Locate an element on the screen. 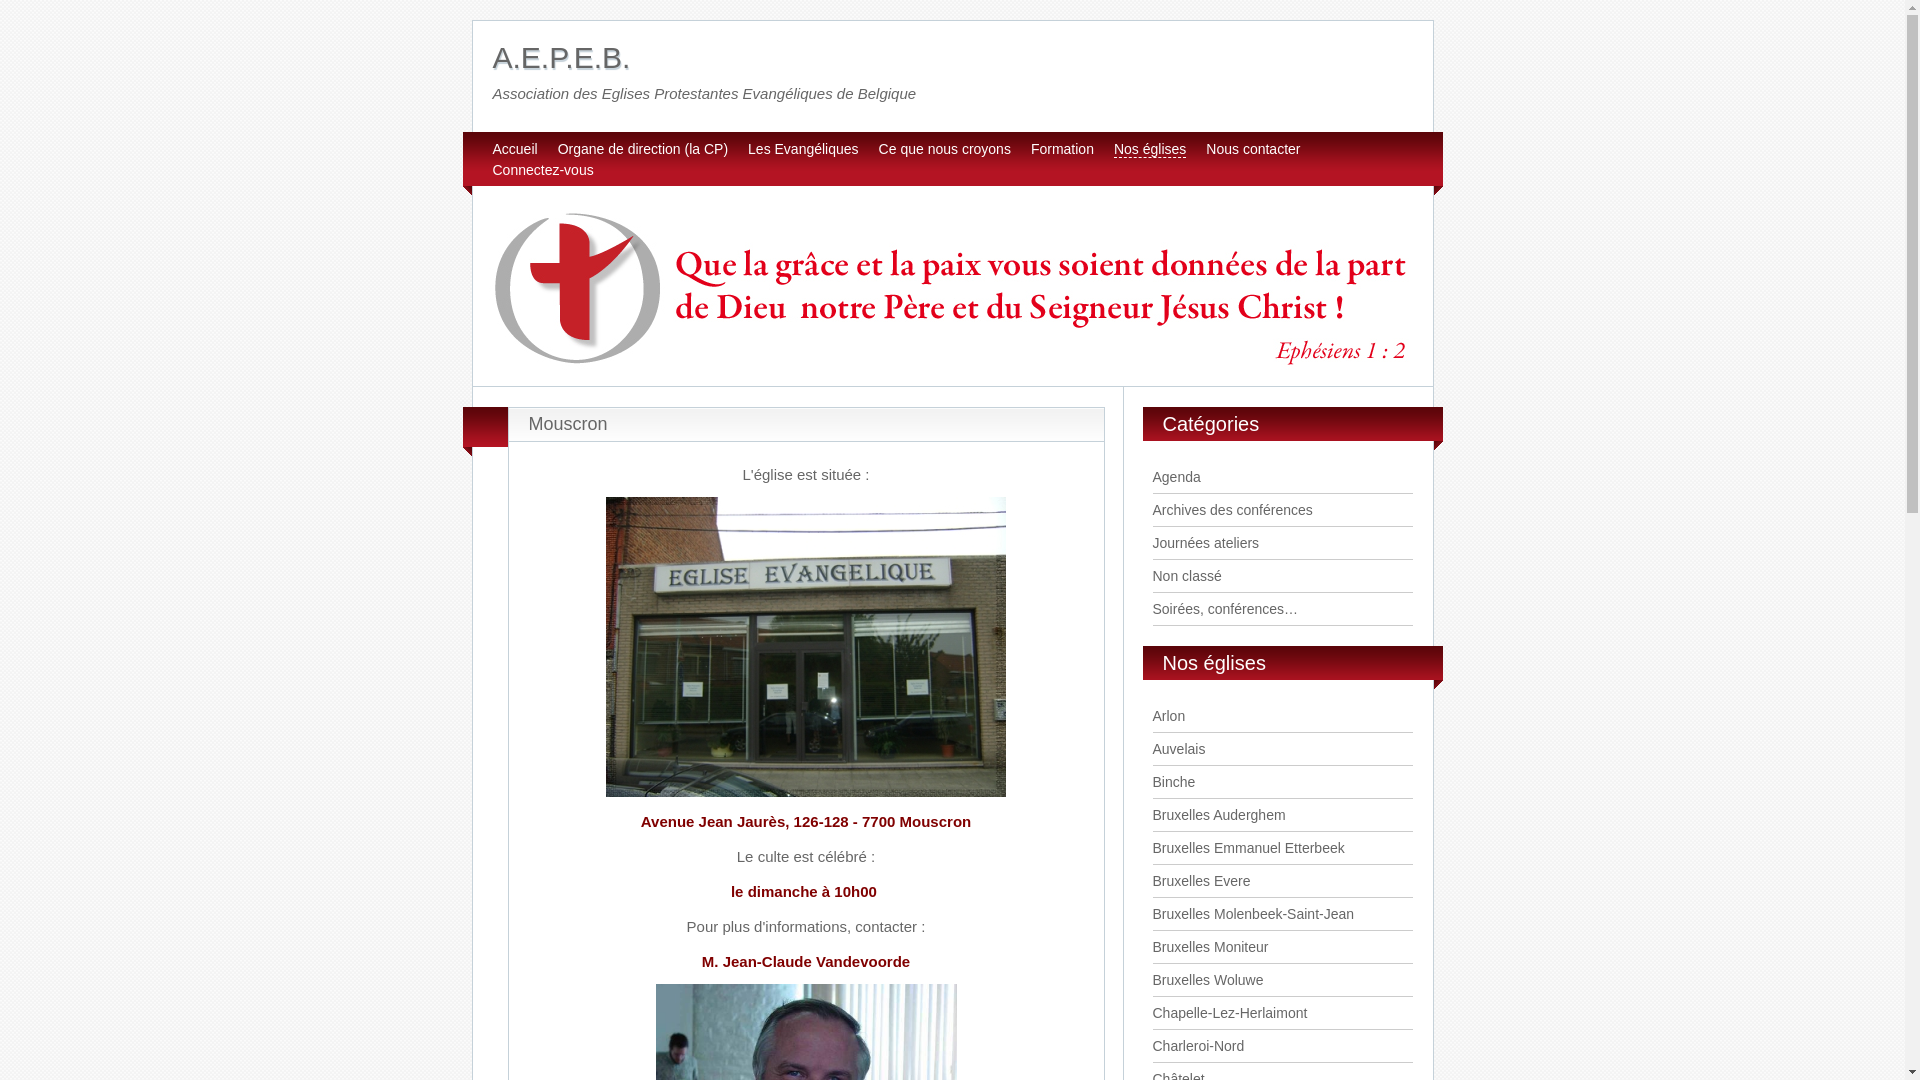 The width and height of the screenshot is (1920, 1080). Ce que nous croyons is located at coordinates (945, 149).